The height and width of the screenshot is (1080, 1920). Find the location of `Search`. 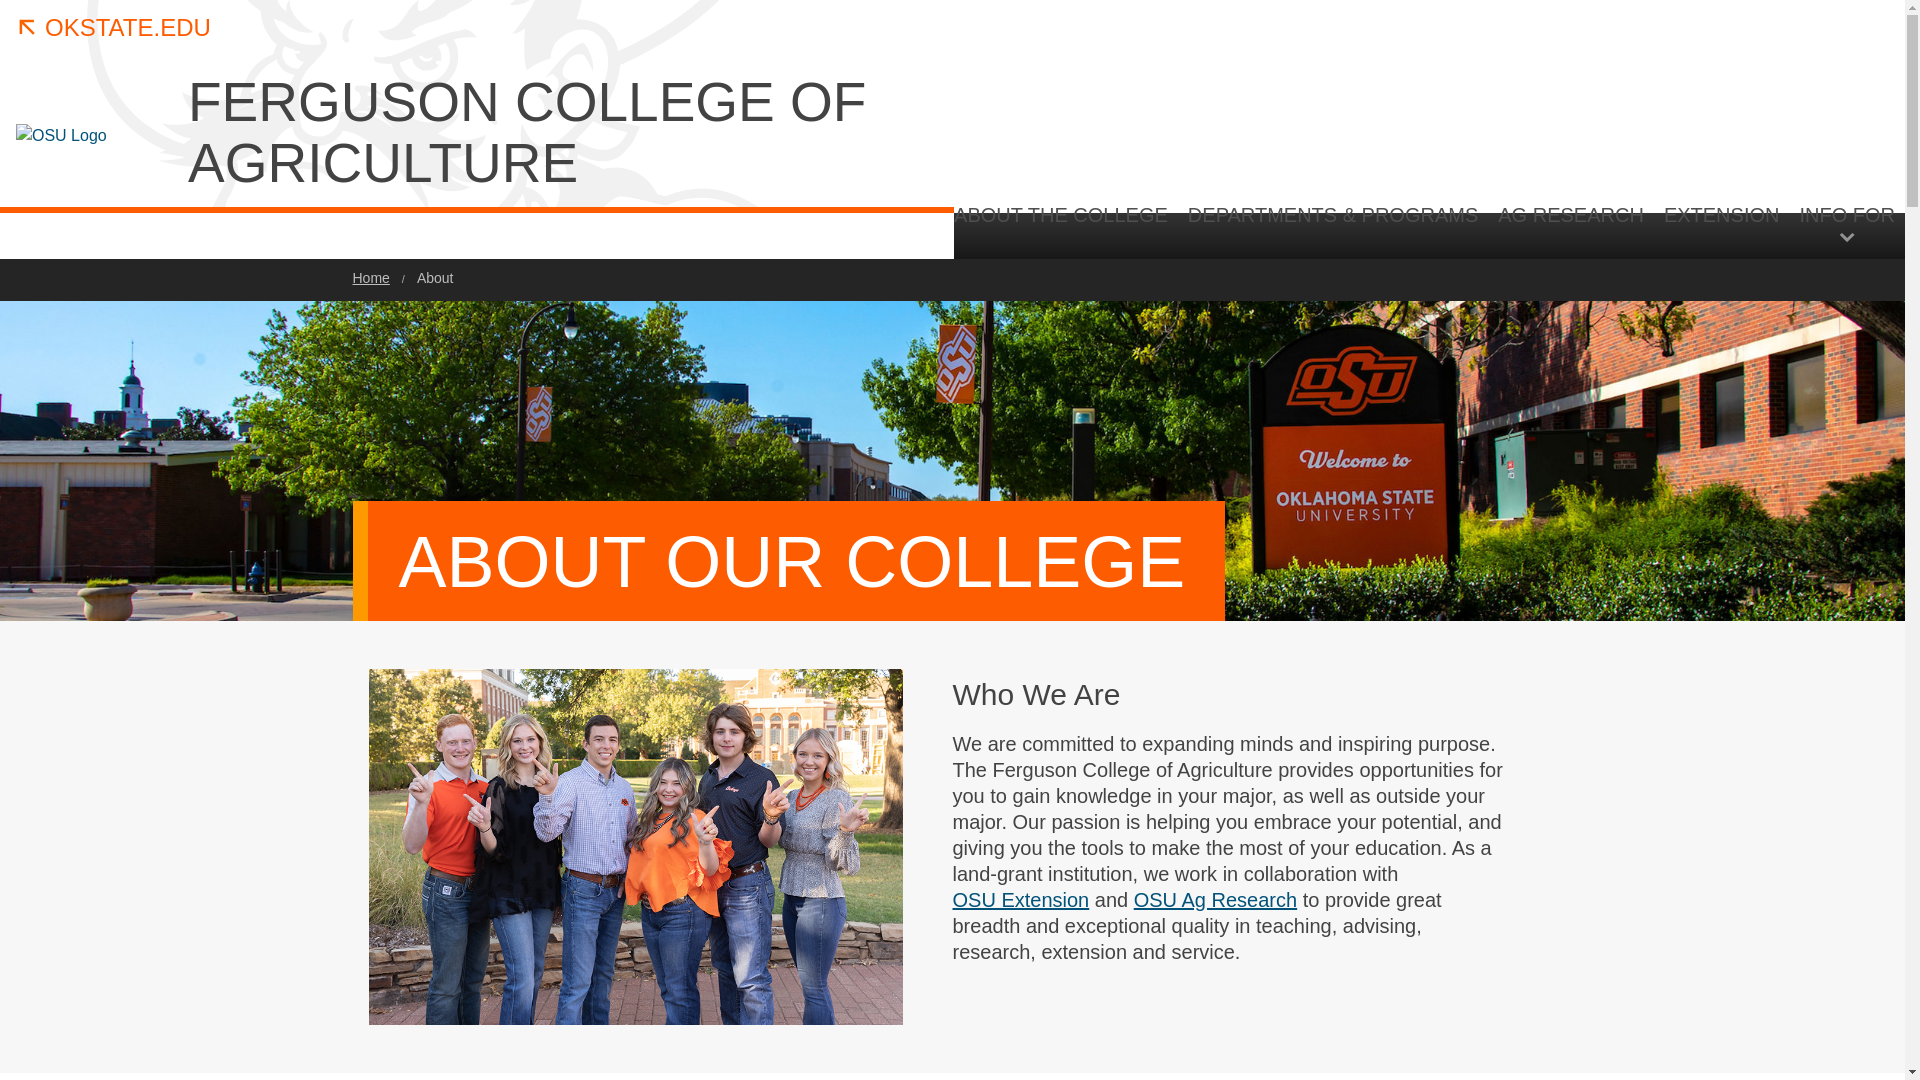

Search is located at coordinates (1764, 398).